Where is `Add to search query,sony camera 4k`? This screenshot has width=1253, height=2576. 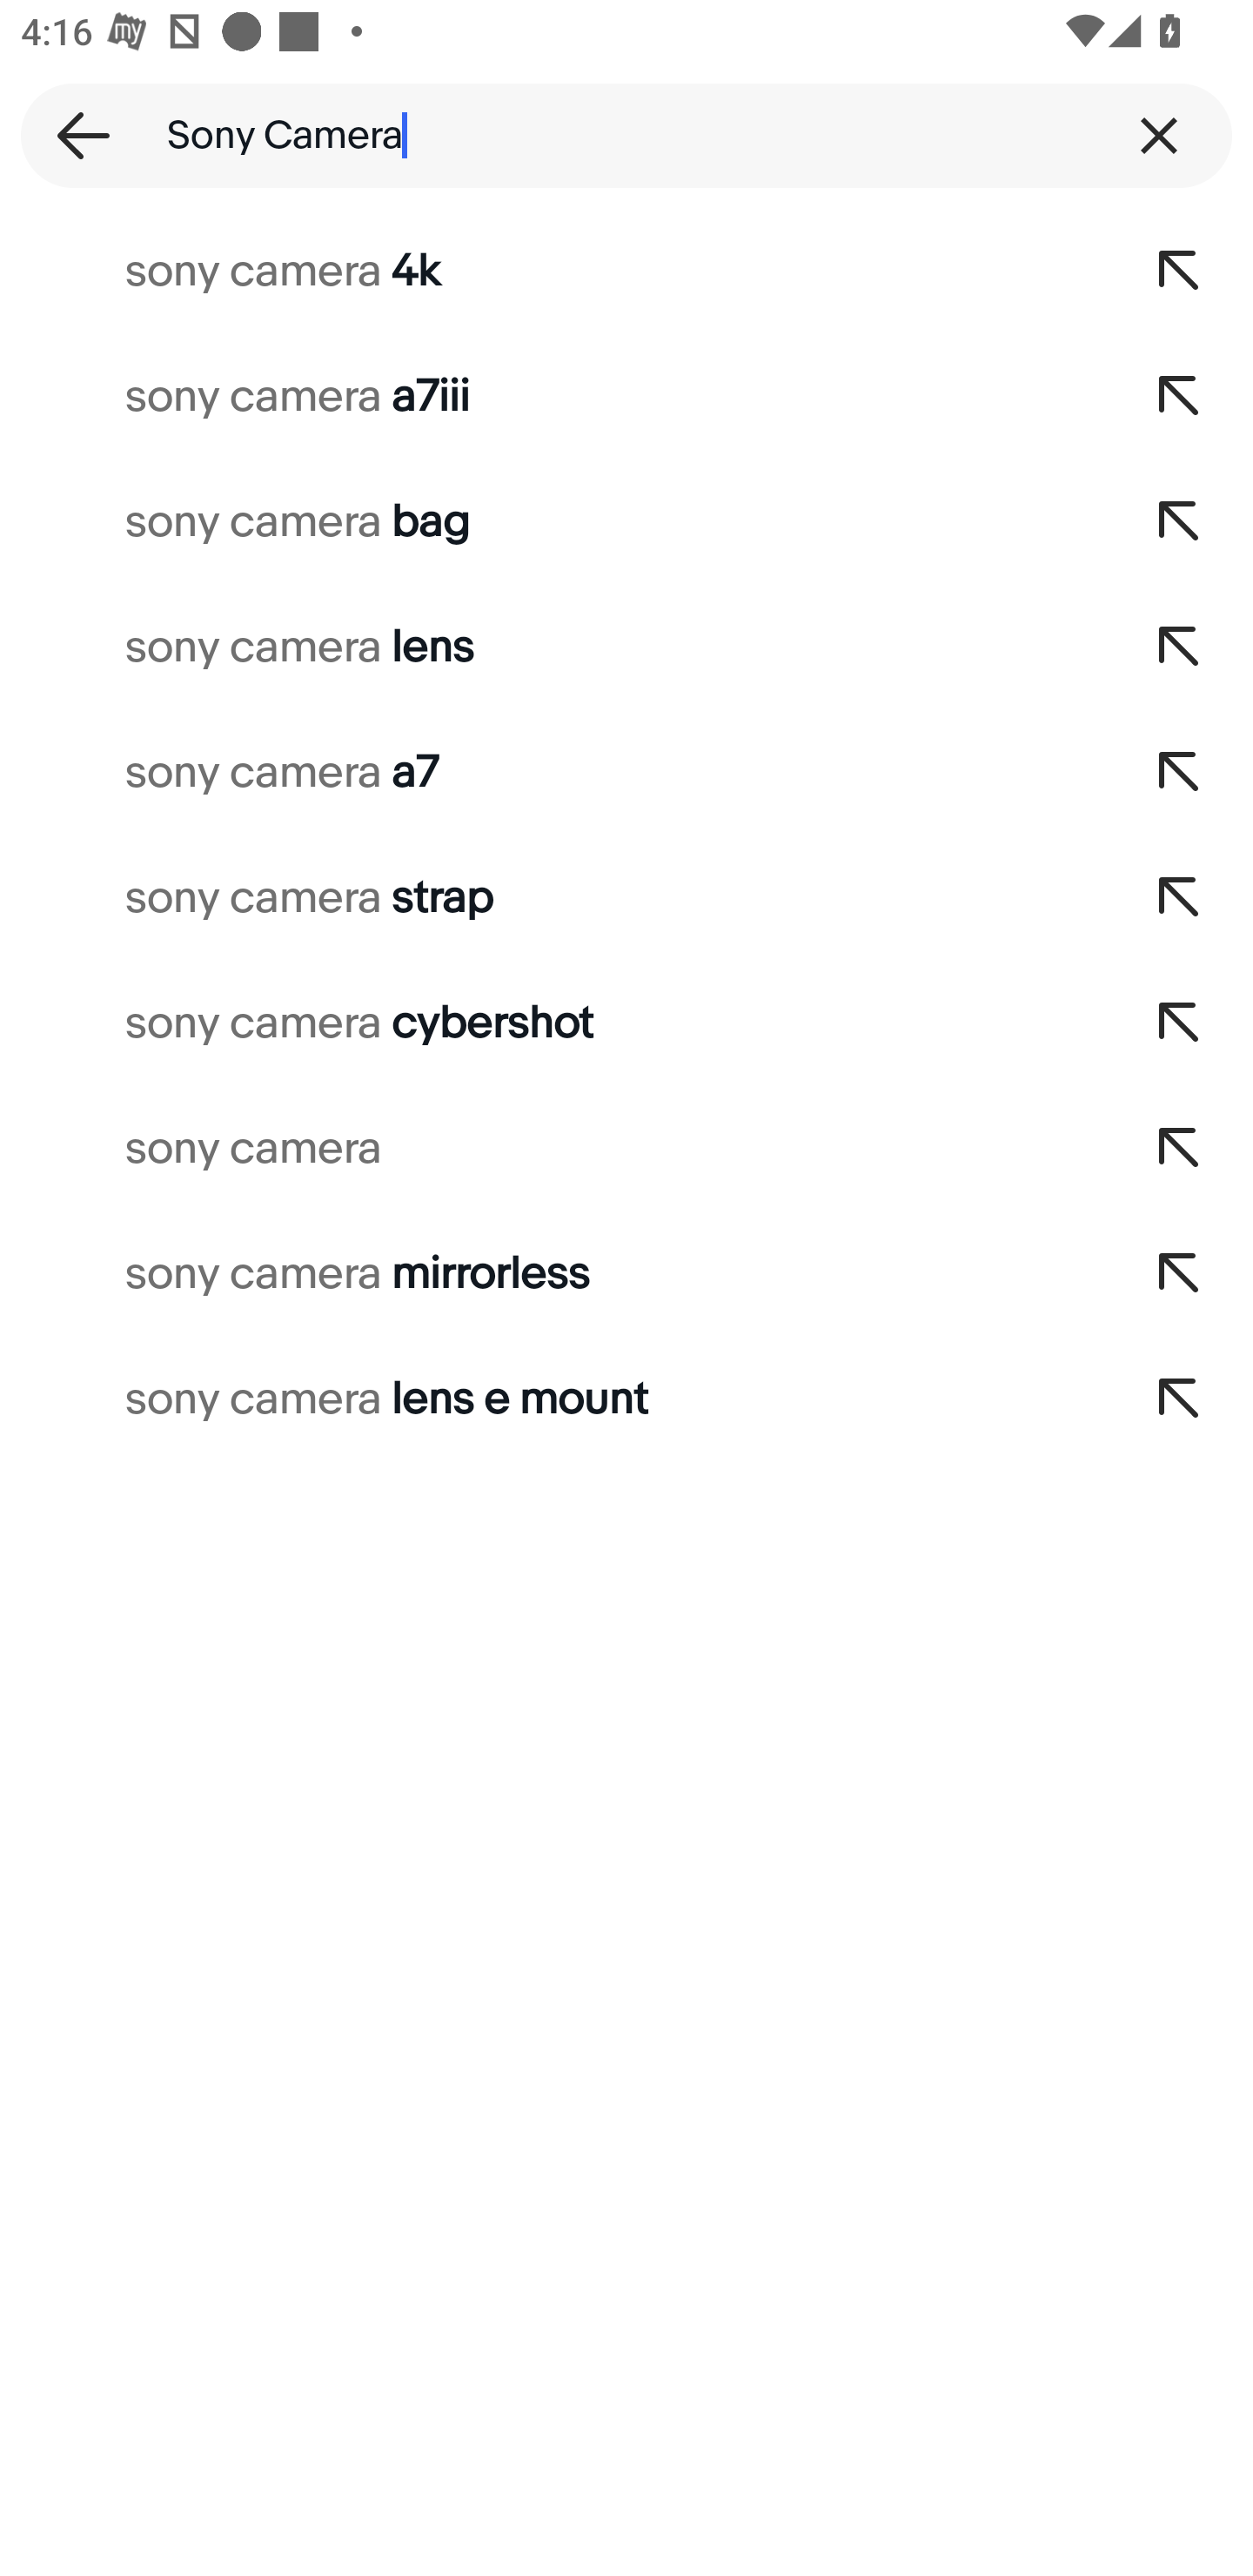
Add to search query,sony camera 4k is located at coordinates (1180, 272).